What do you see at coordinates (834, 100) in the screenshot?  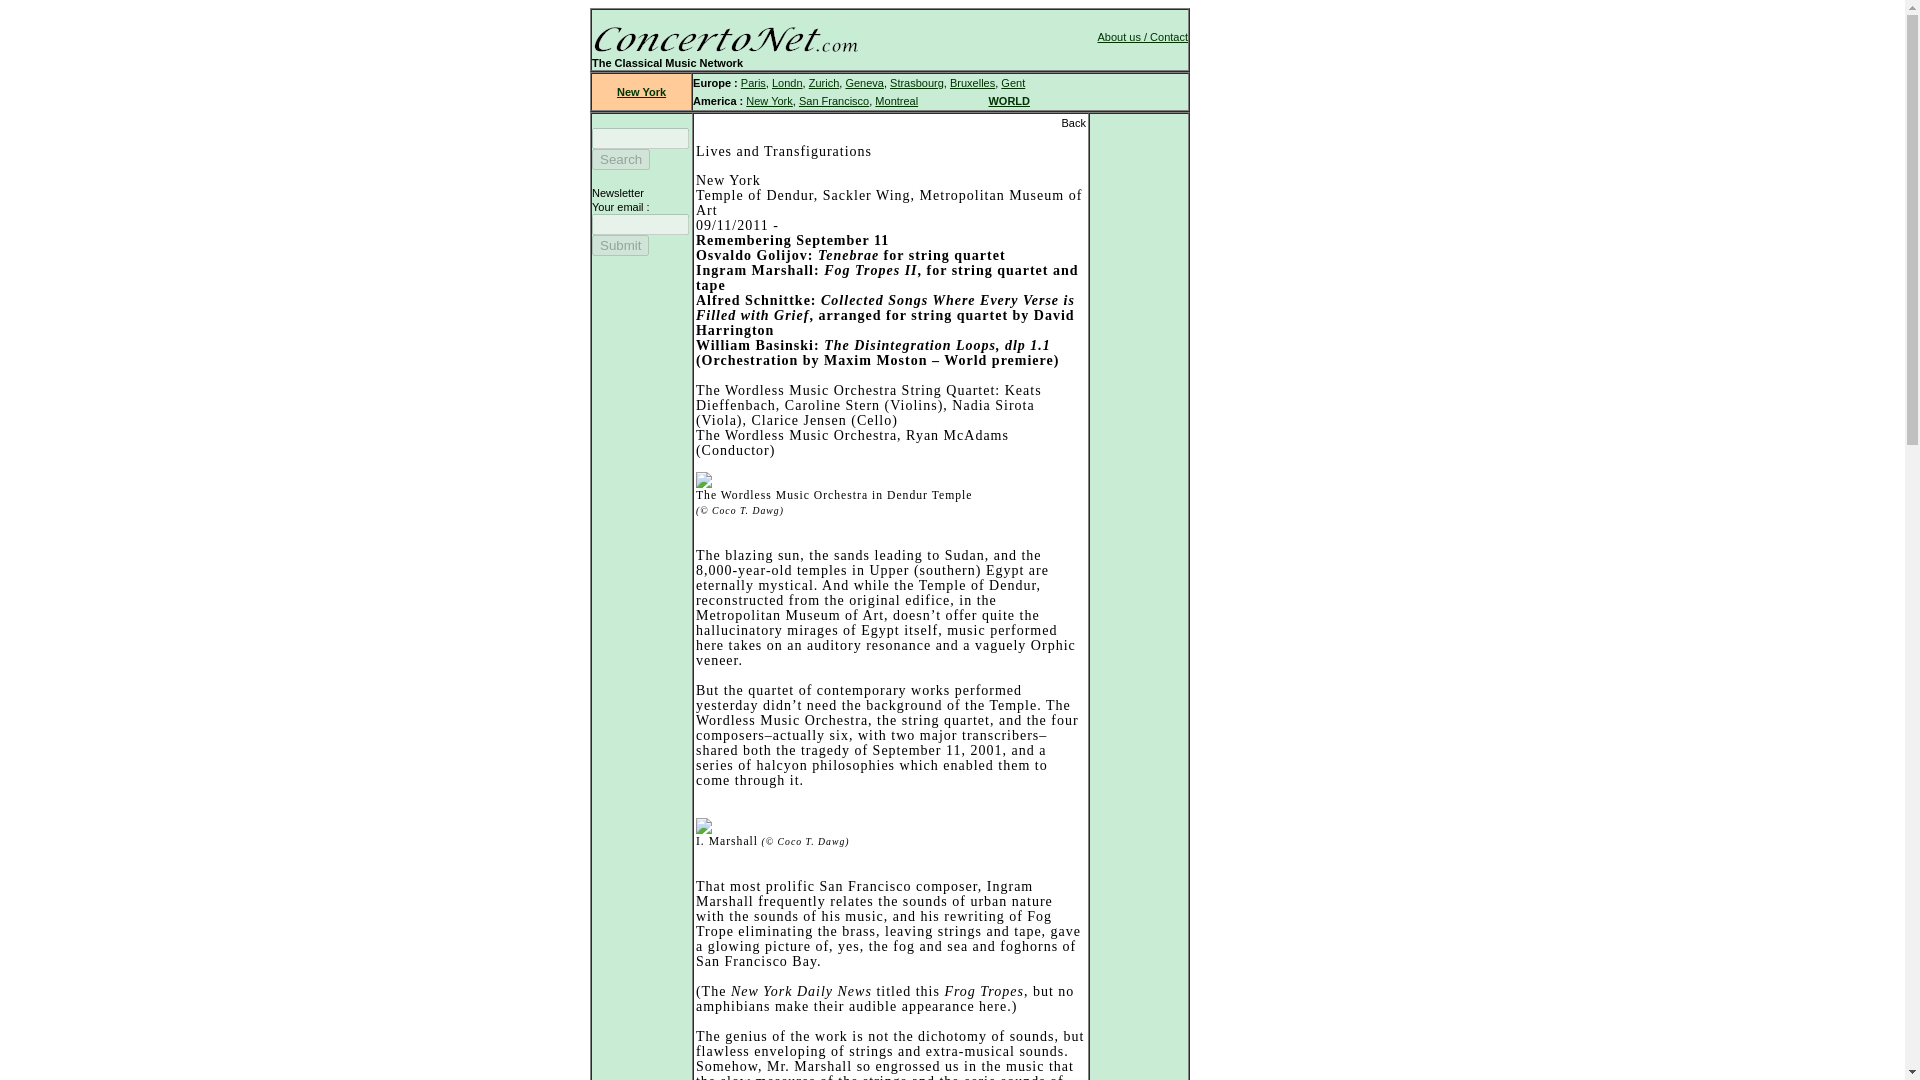 I see `San Francisco` at bounding box center [834, 100].